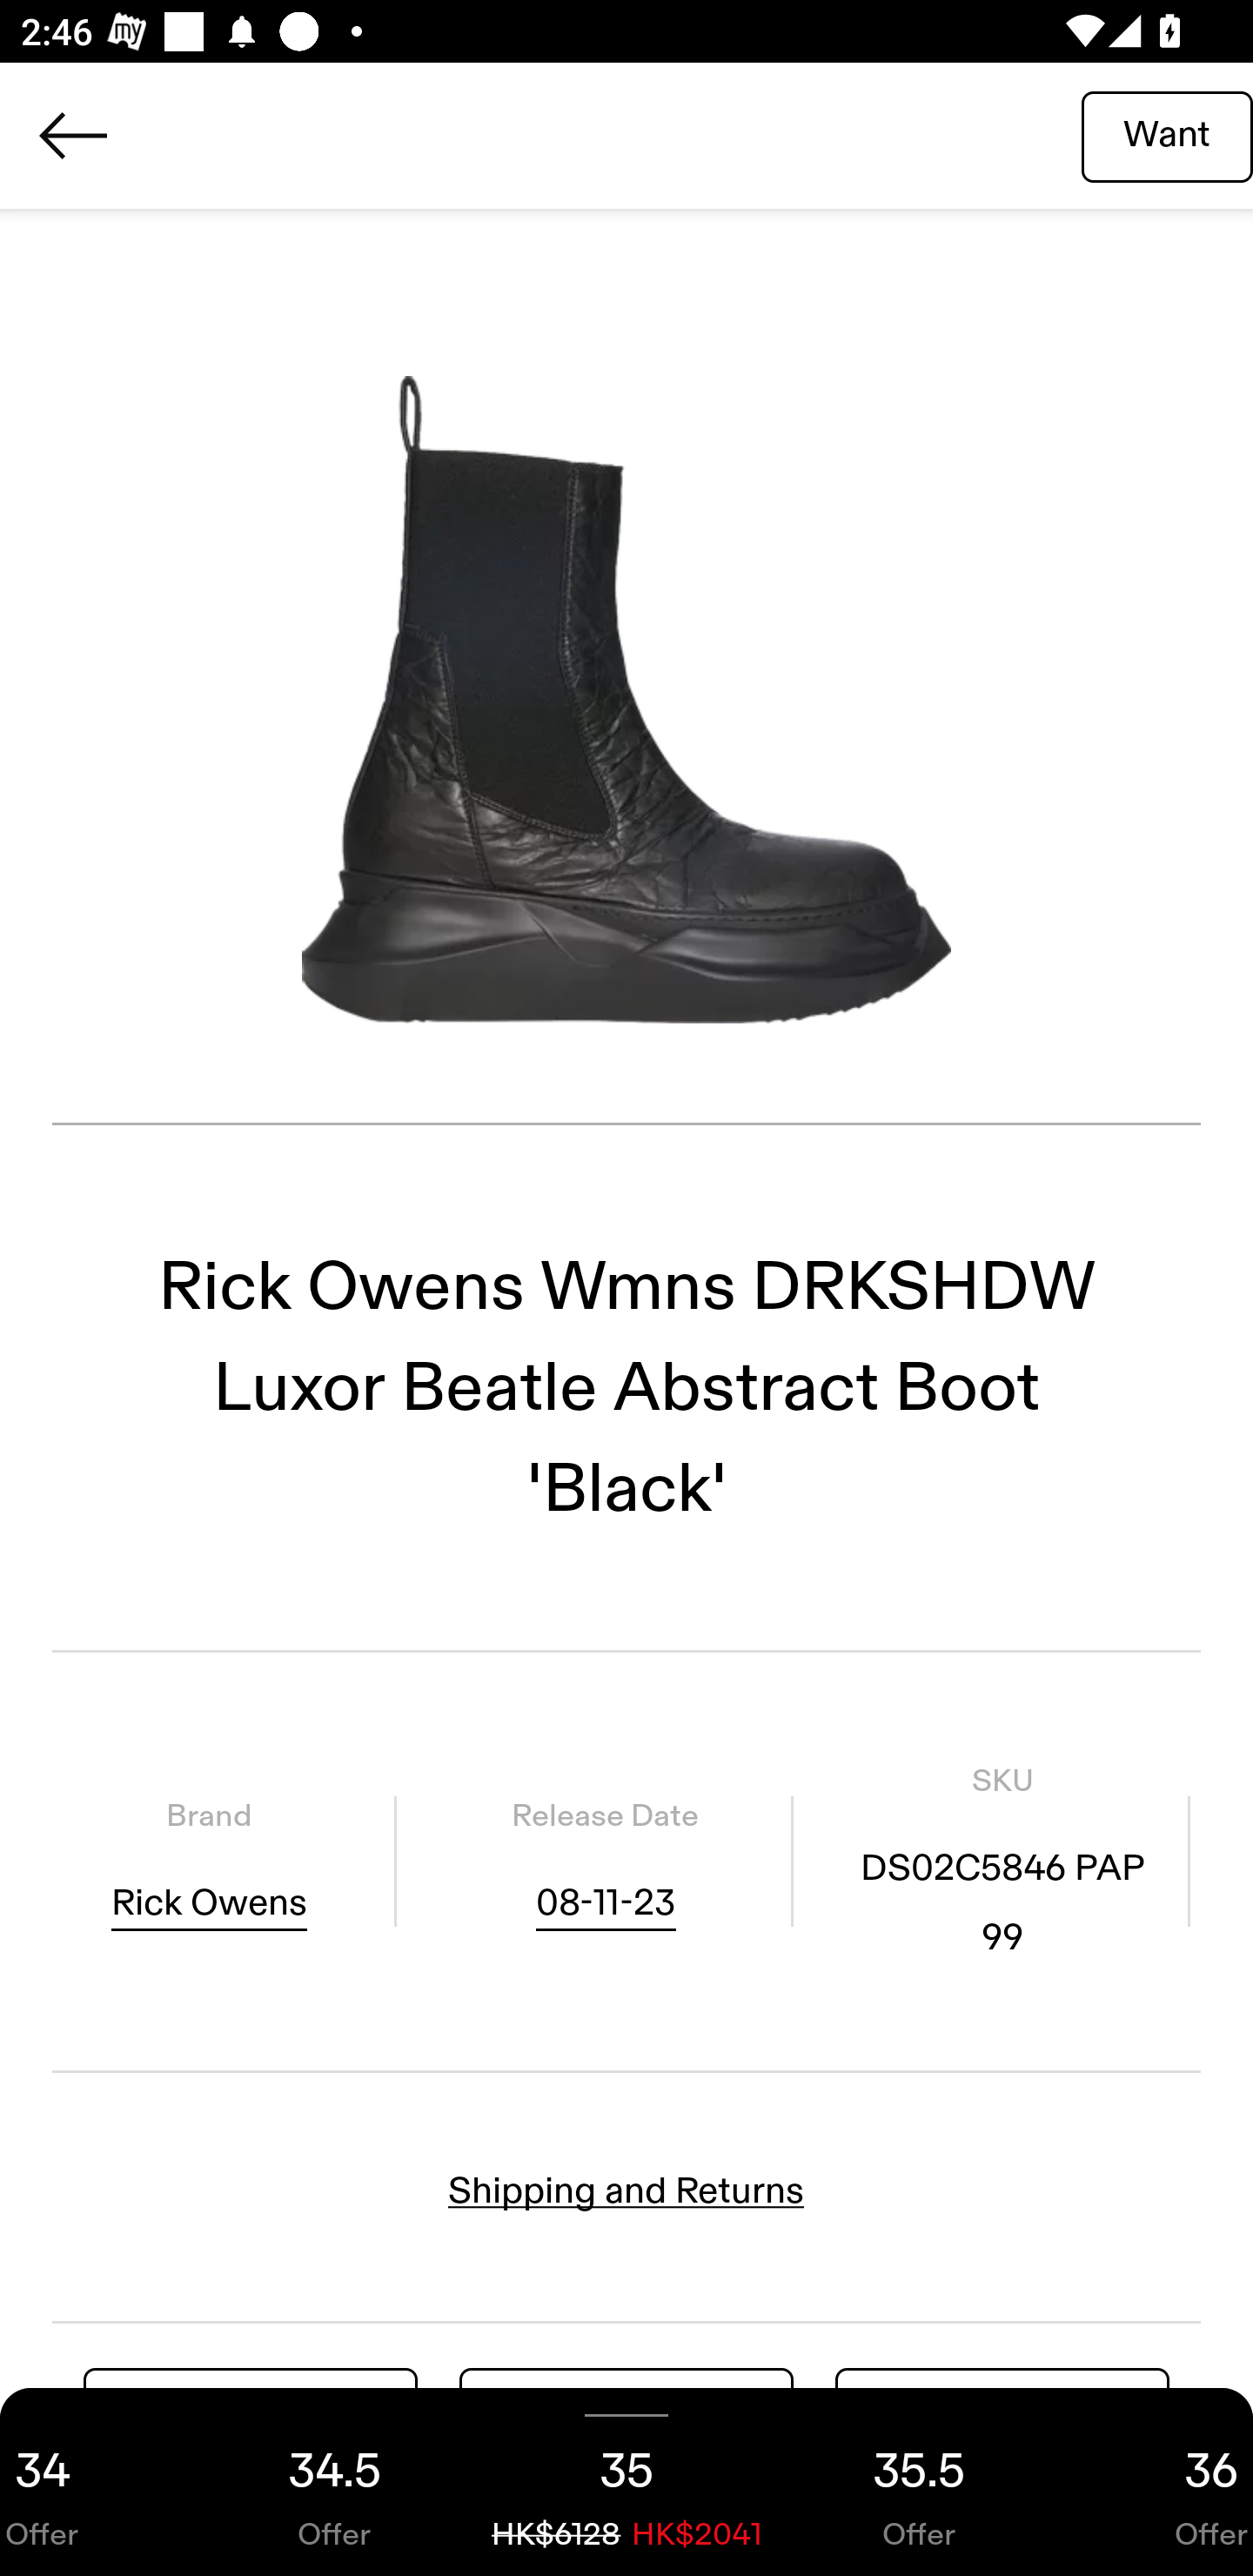  Describe the element at coordinates (1002, 1862) in the screenshot. I see `SKU DS02C5846 PAP 99` at that location.